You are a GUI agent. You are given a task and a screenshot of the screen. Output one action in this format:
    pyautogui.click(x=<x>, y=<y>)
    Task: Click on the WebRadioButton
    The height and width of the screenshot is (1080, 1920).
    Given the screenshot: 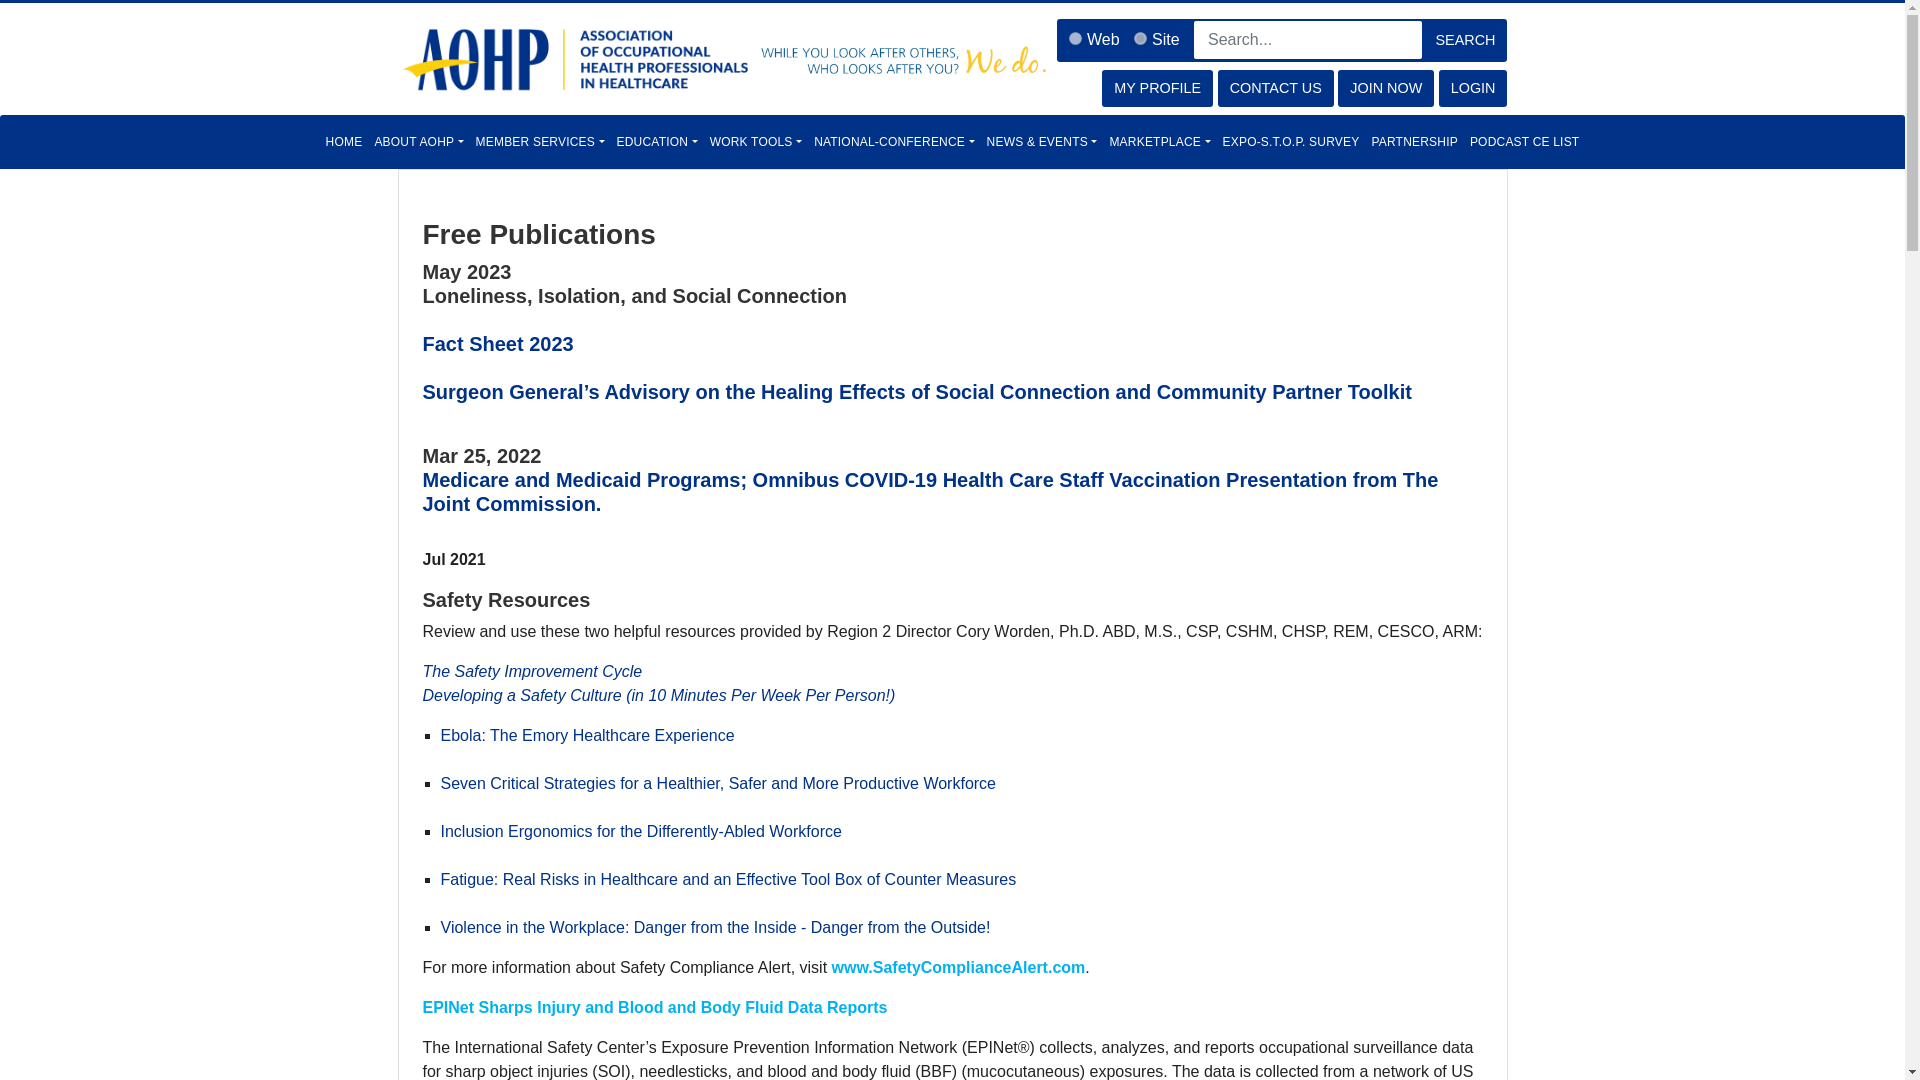 What is the action you would take?
    pyautogui.click(x=1076, y=38)
    